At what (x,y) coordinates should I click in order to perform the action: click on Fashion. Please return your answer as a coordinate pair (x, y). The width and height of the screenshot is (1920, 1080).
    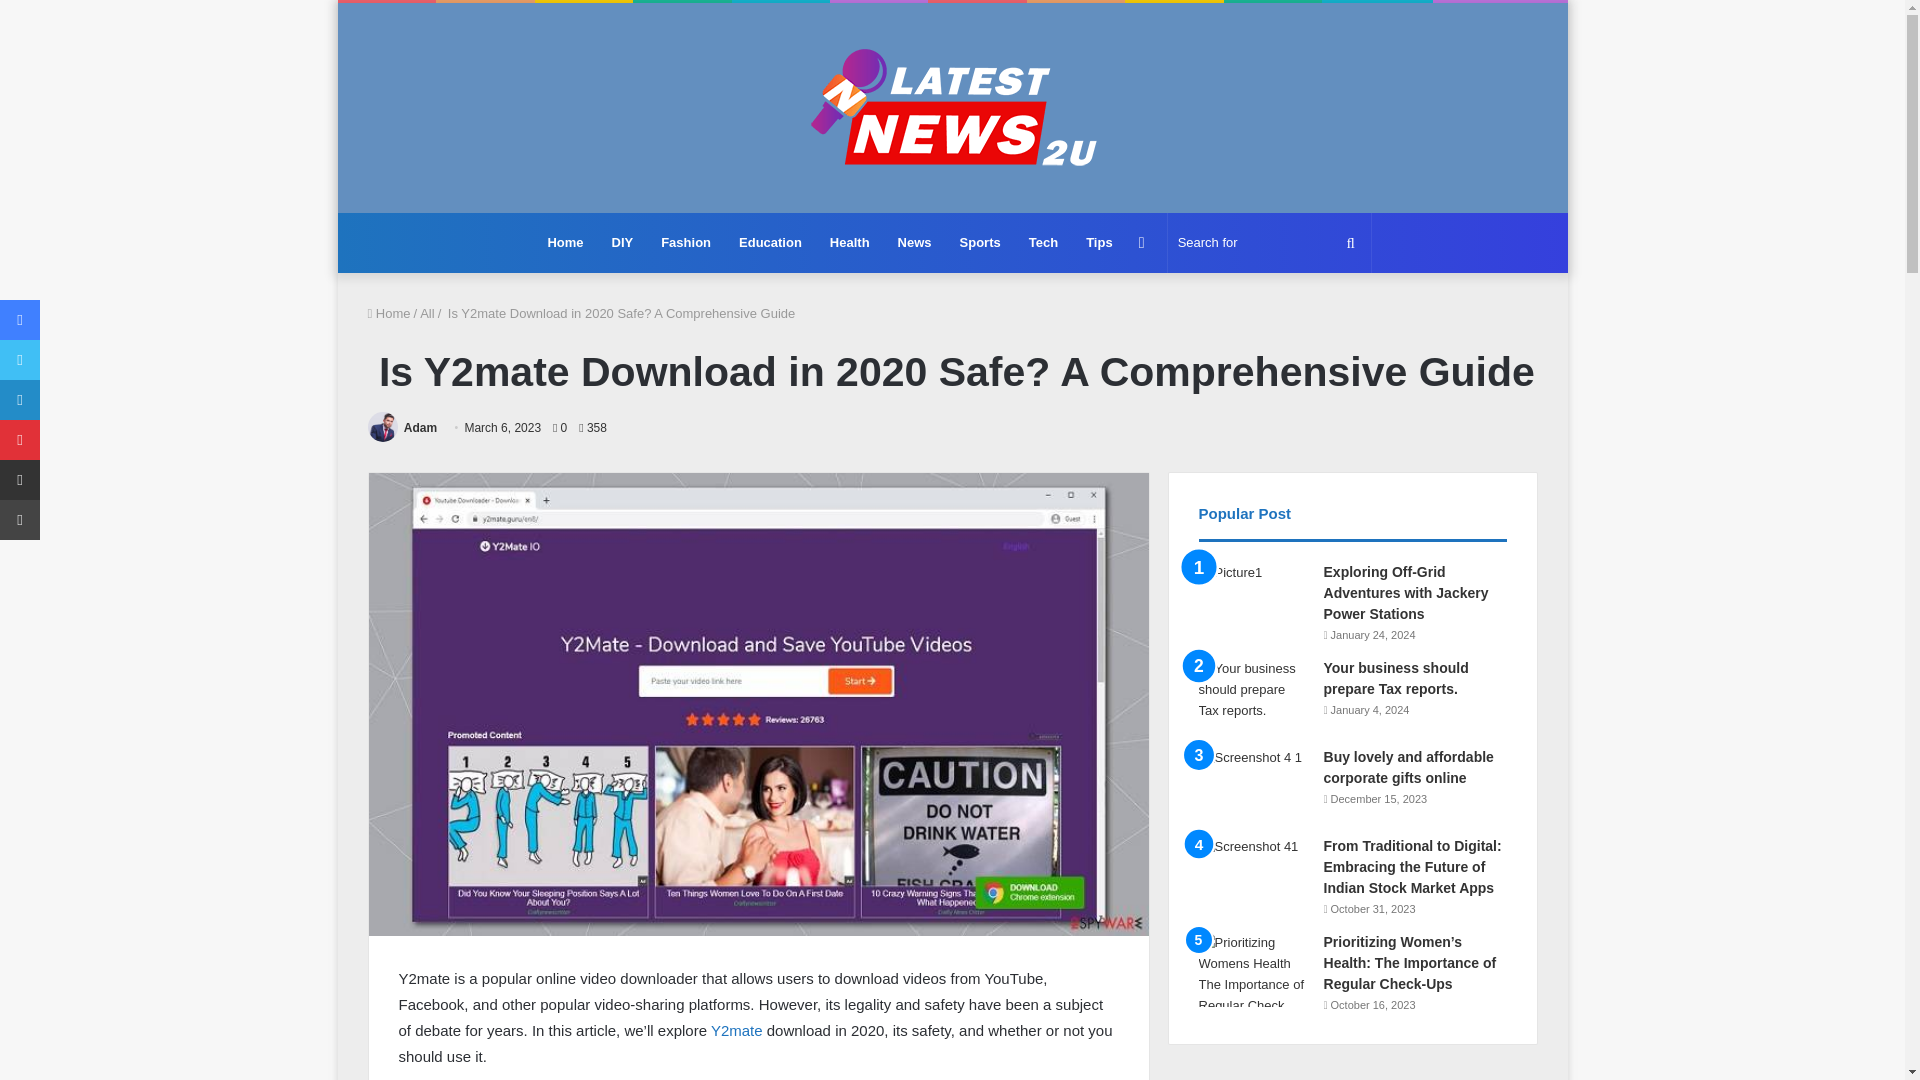
    Looking at the image, I should click on (686, 242).